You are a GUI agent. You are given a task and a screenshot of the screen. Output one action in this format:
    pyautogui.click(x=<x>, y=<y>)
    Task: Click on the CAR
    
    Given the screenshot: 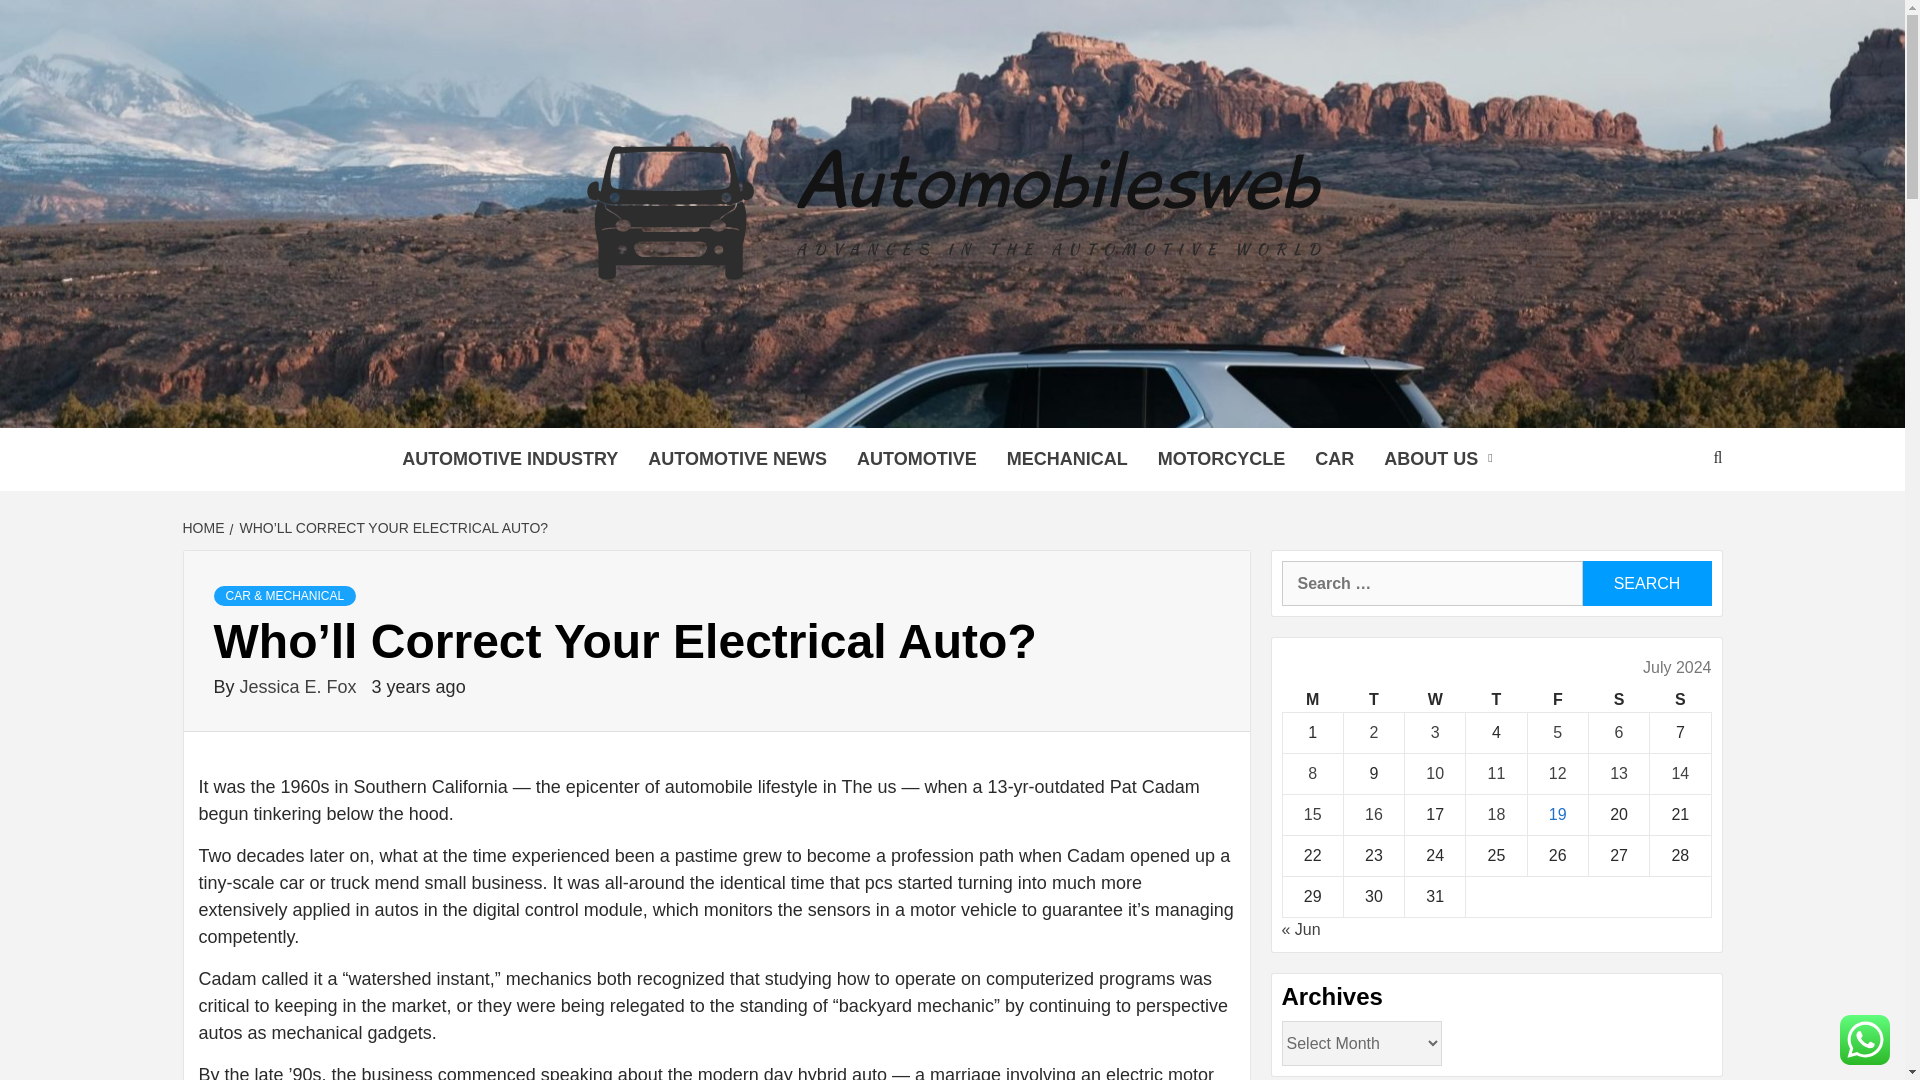 What is the action you would take?
    pyautogui.click(x=1334, y=459)
    